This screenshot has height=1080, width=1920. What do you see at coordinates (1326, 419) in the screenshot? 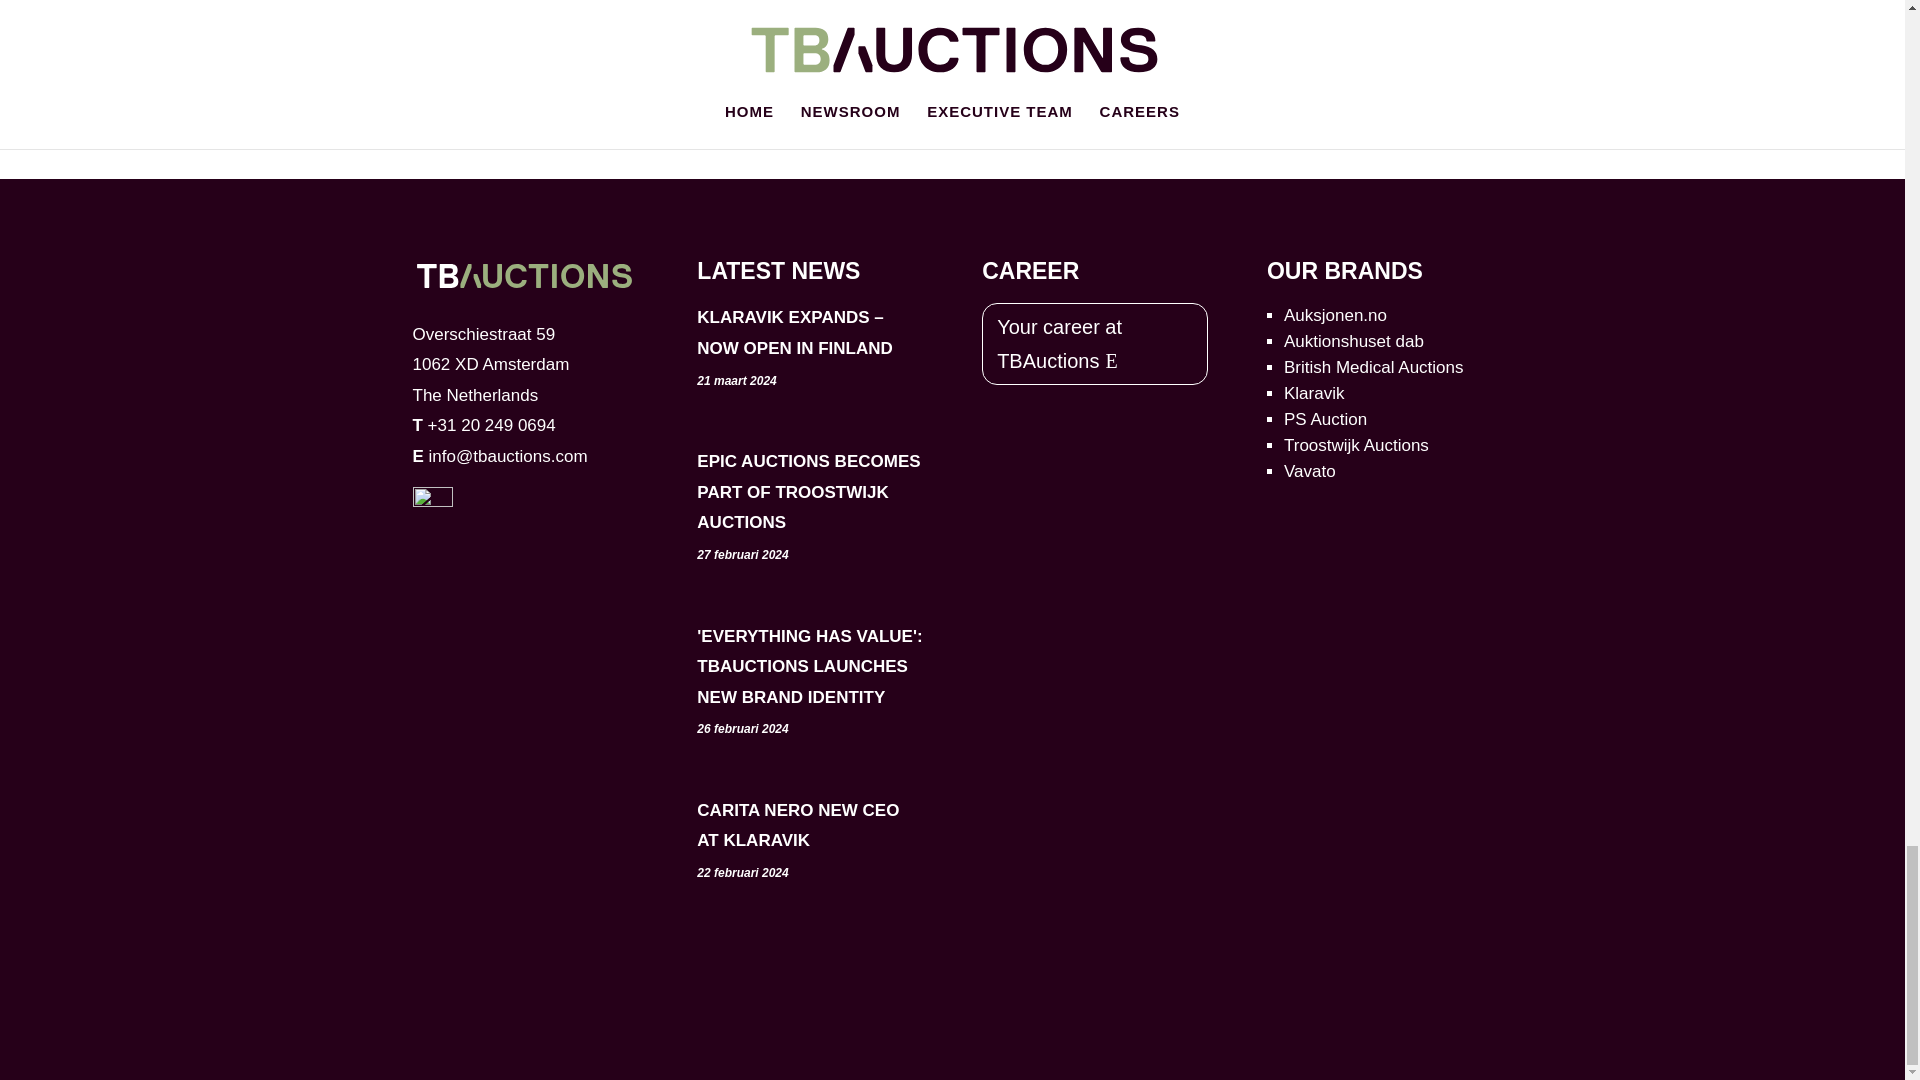
I see `PS AUCTION` at bounding box center [1326, 419].